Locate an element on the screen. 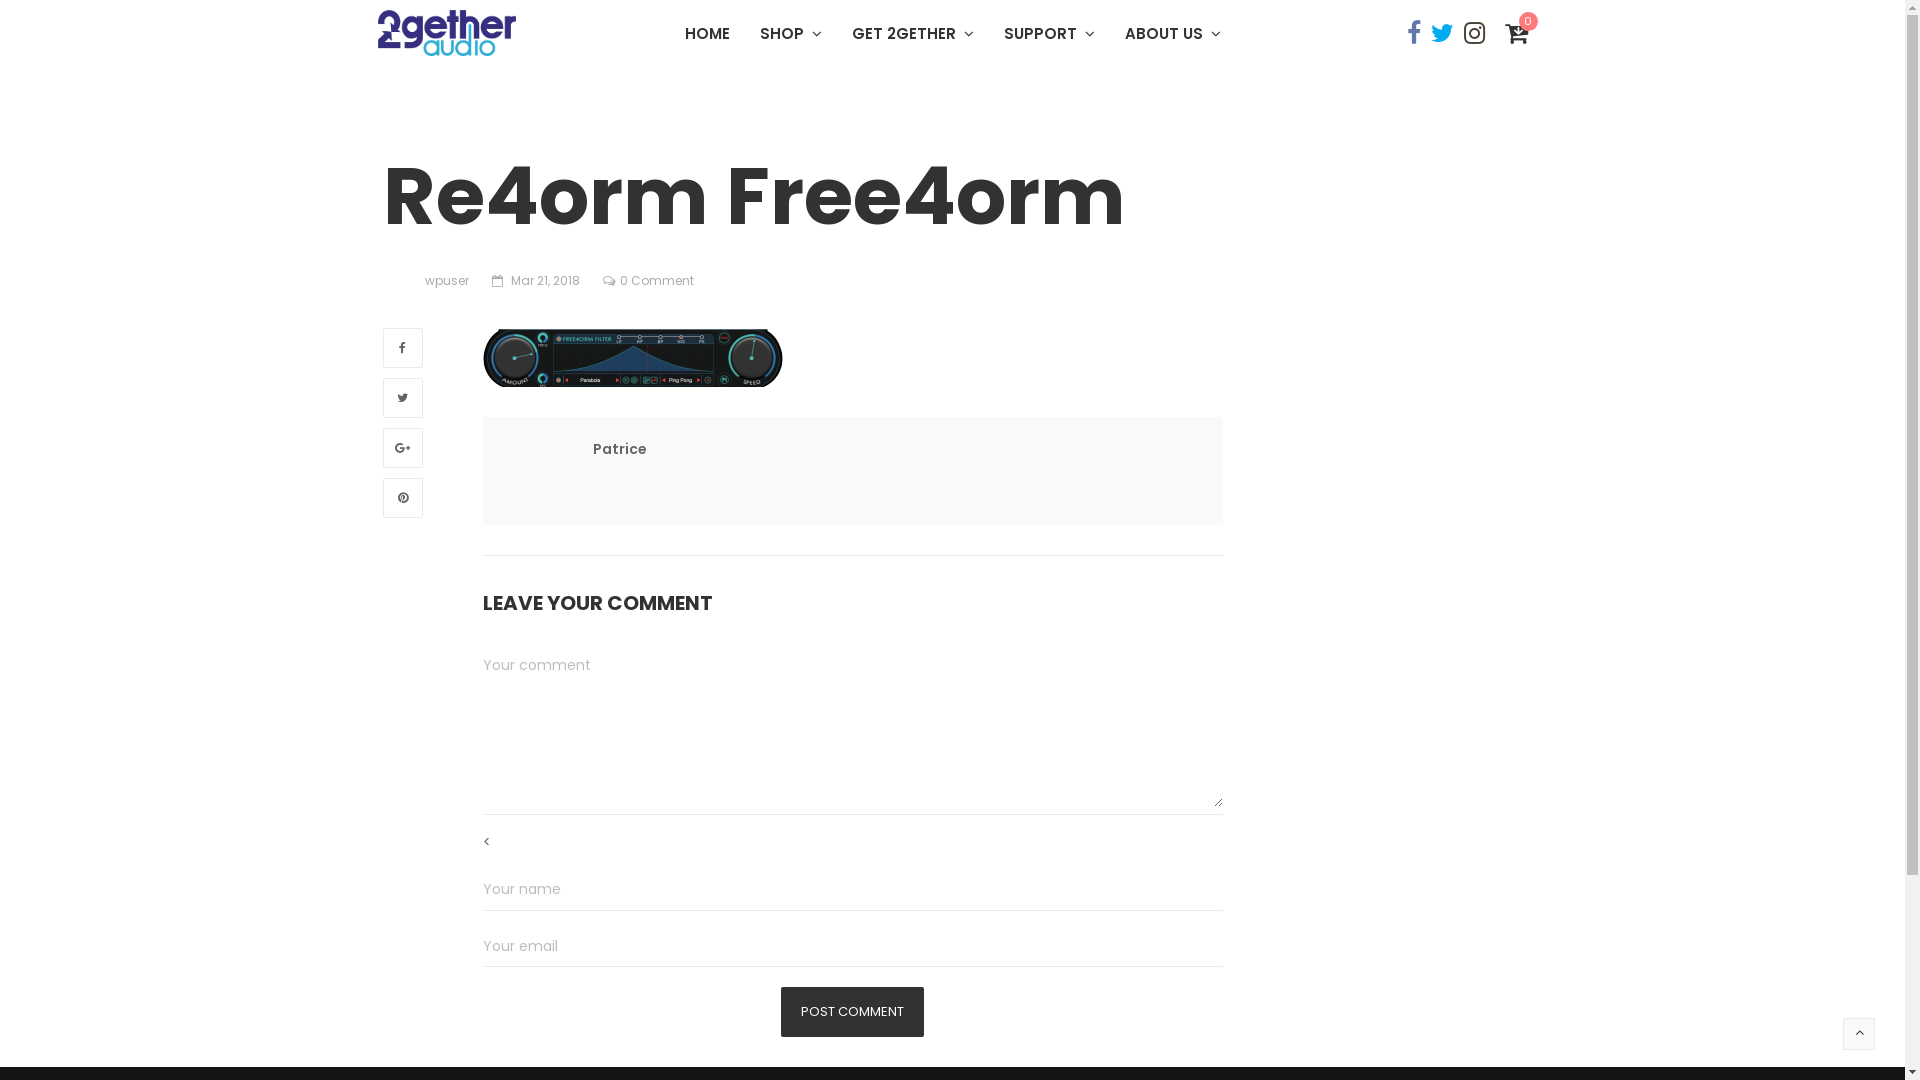  0 Comment is located at coordinates (657, 280).